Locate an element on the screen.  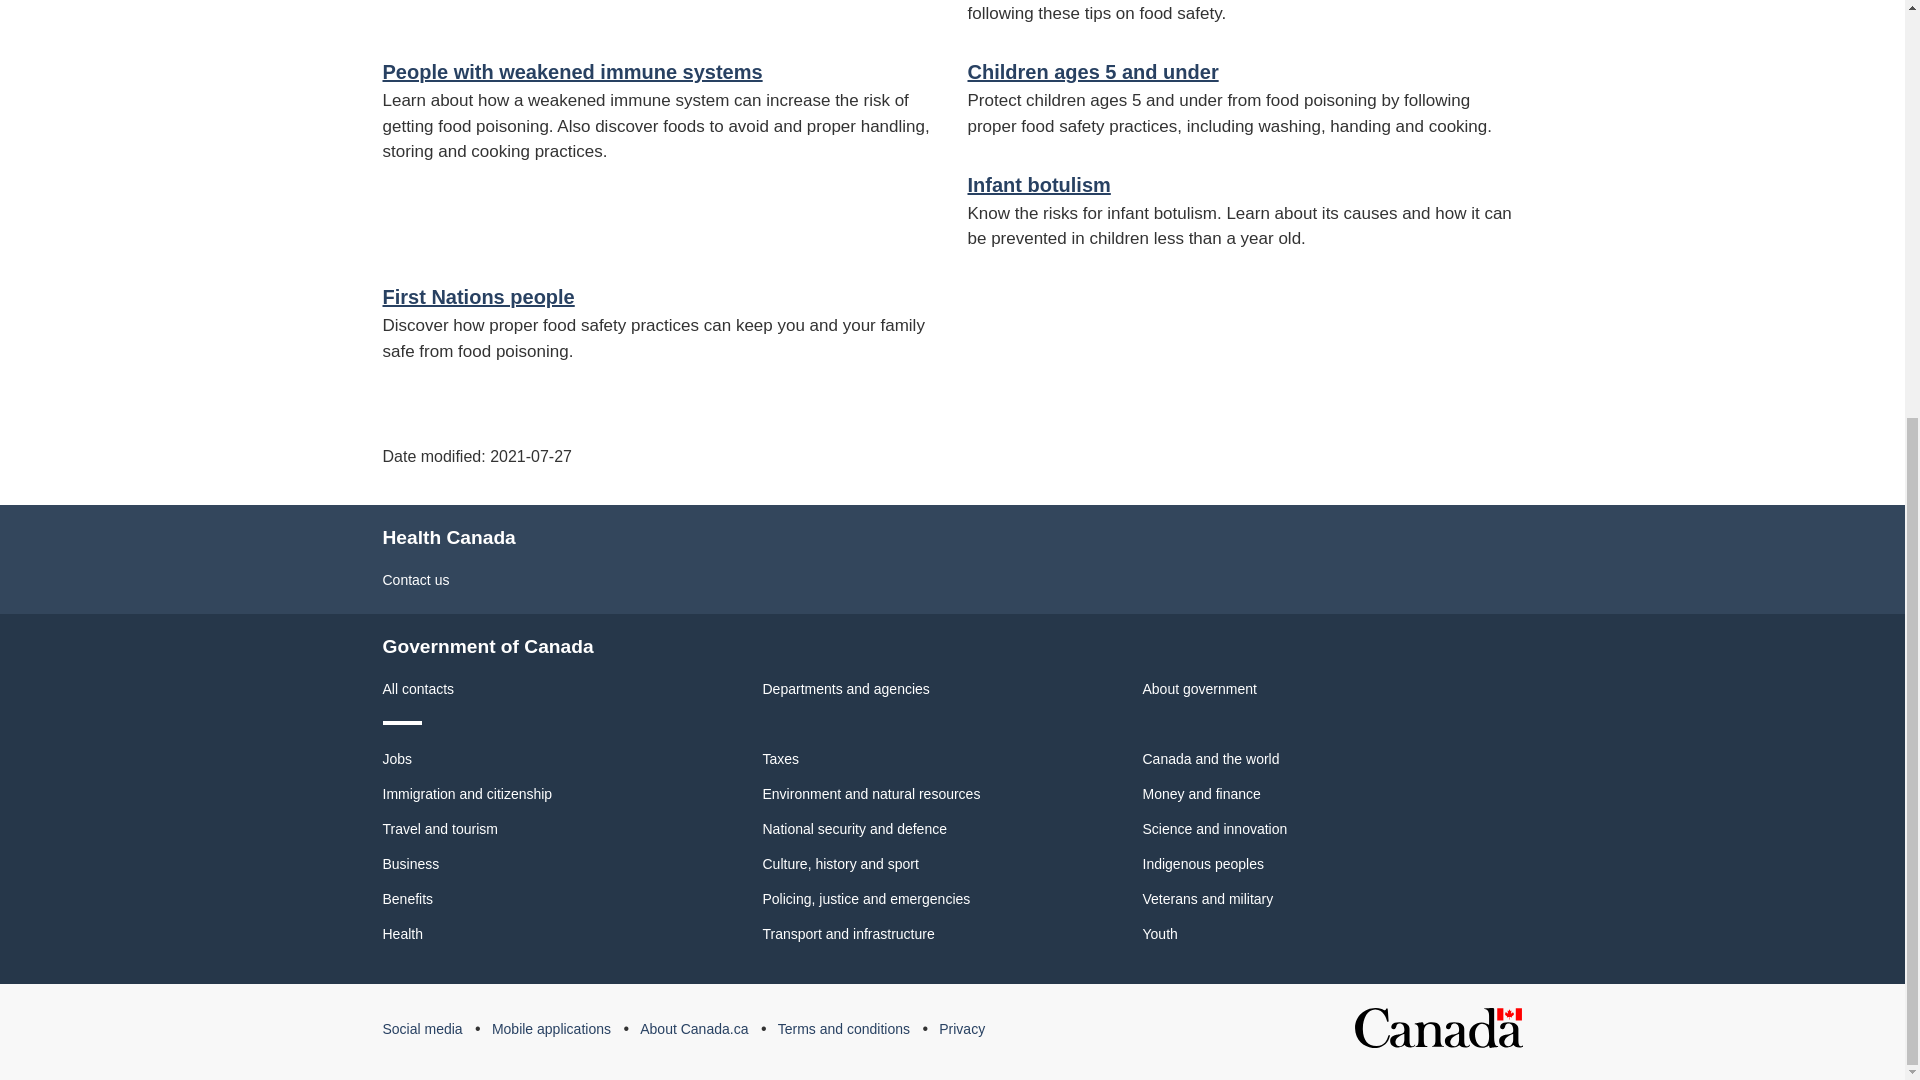
People with weakened immune systems is located at coordinates (572, 72).